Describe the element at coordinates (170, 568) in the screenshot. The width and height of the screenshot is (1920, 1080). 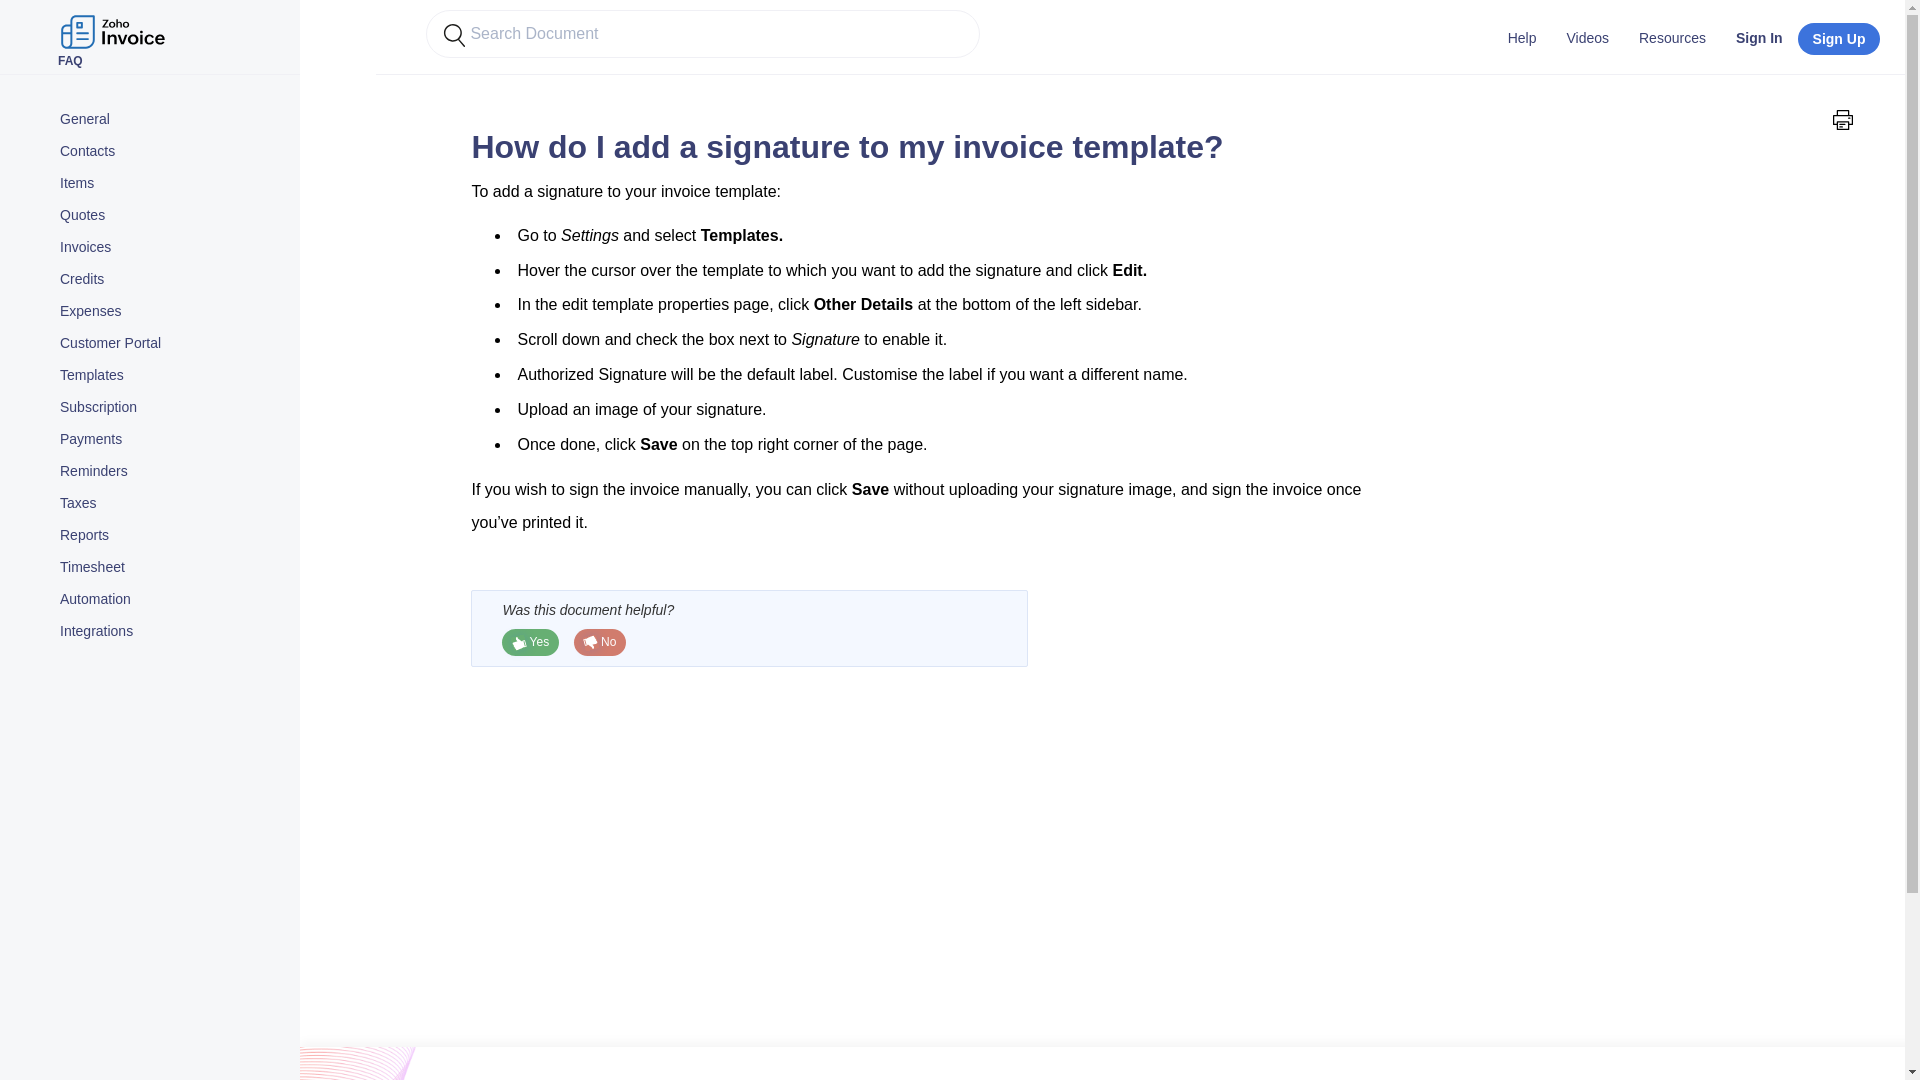
I see `Timesheet` at that location.